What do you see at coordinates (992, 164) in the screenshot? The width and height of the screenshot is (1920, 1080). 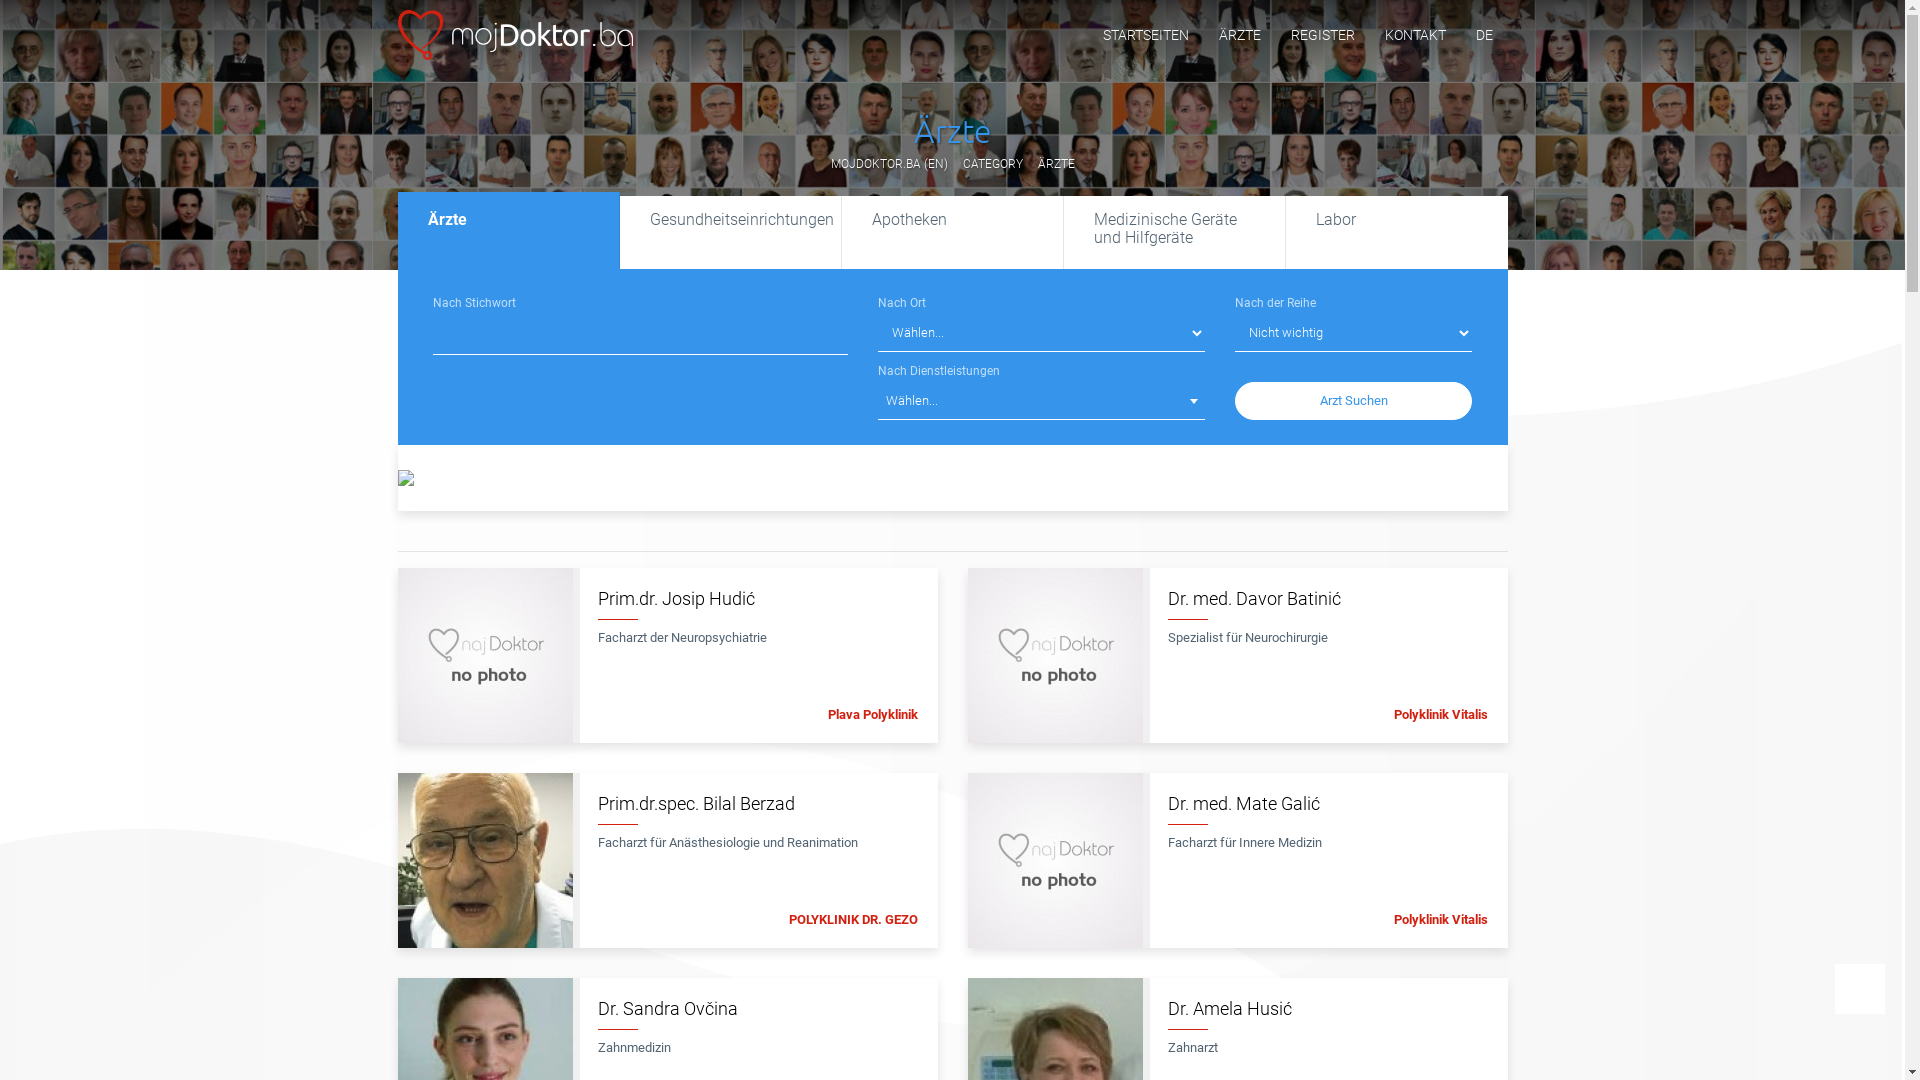 I see `CATEGORY` at bounding box center [992, 164].